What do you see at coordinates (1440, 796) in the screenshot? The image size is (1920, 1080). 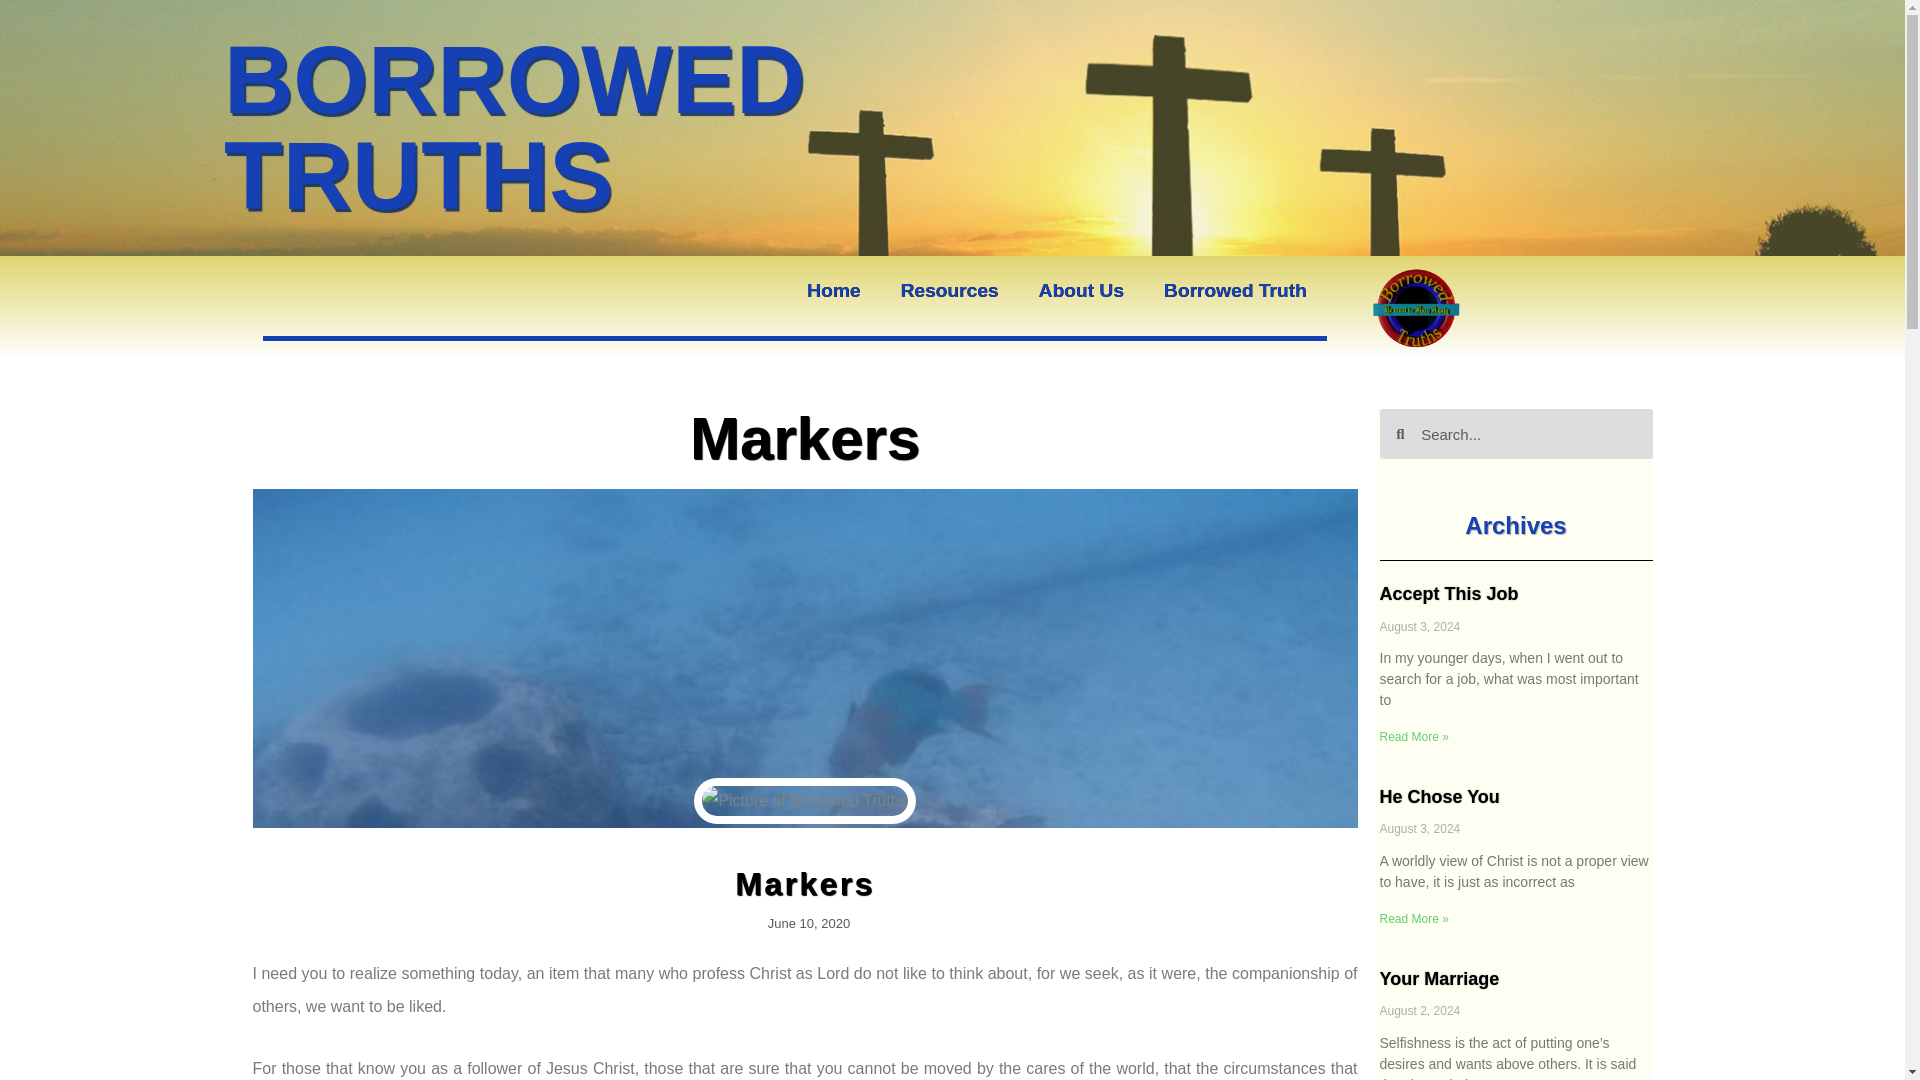 I see `He Chose You` at bounding box center [1440, 796].